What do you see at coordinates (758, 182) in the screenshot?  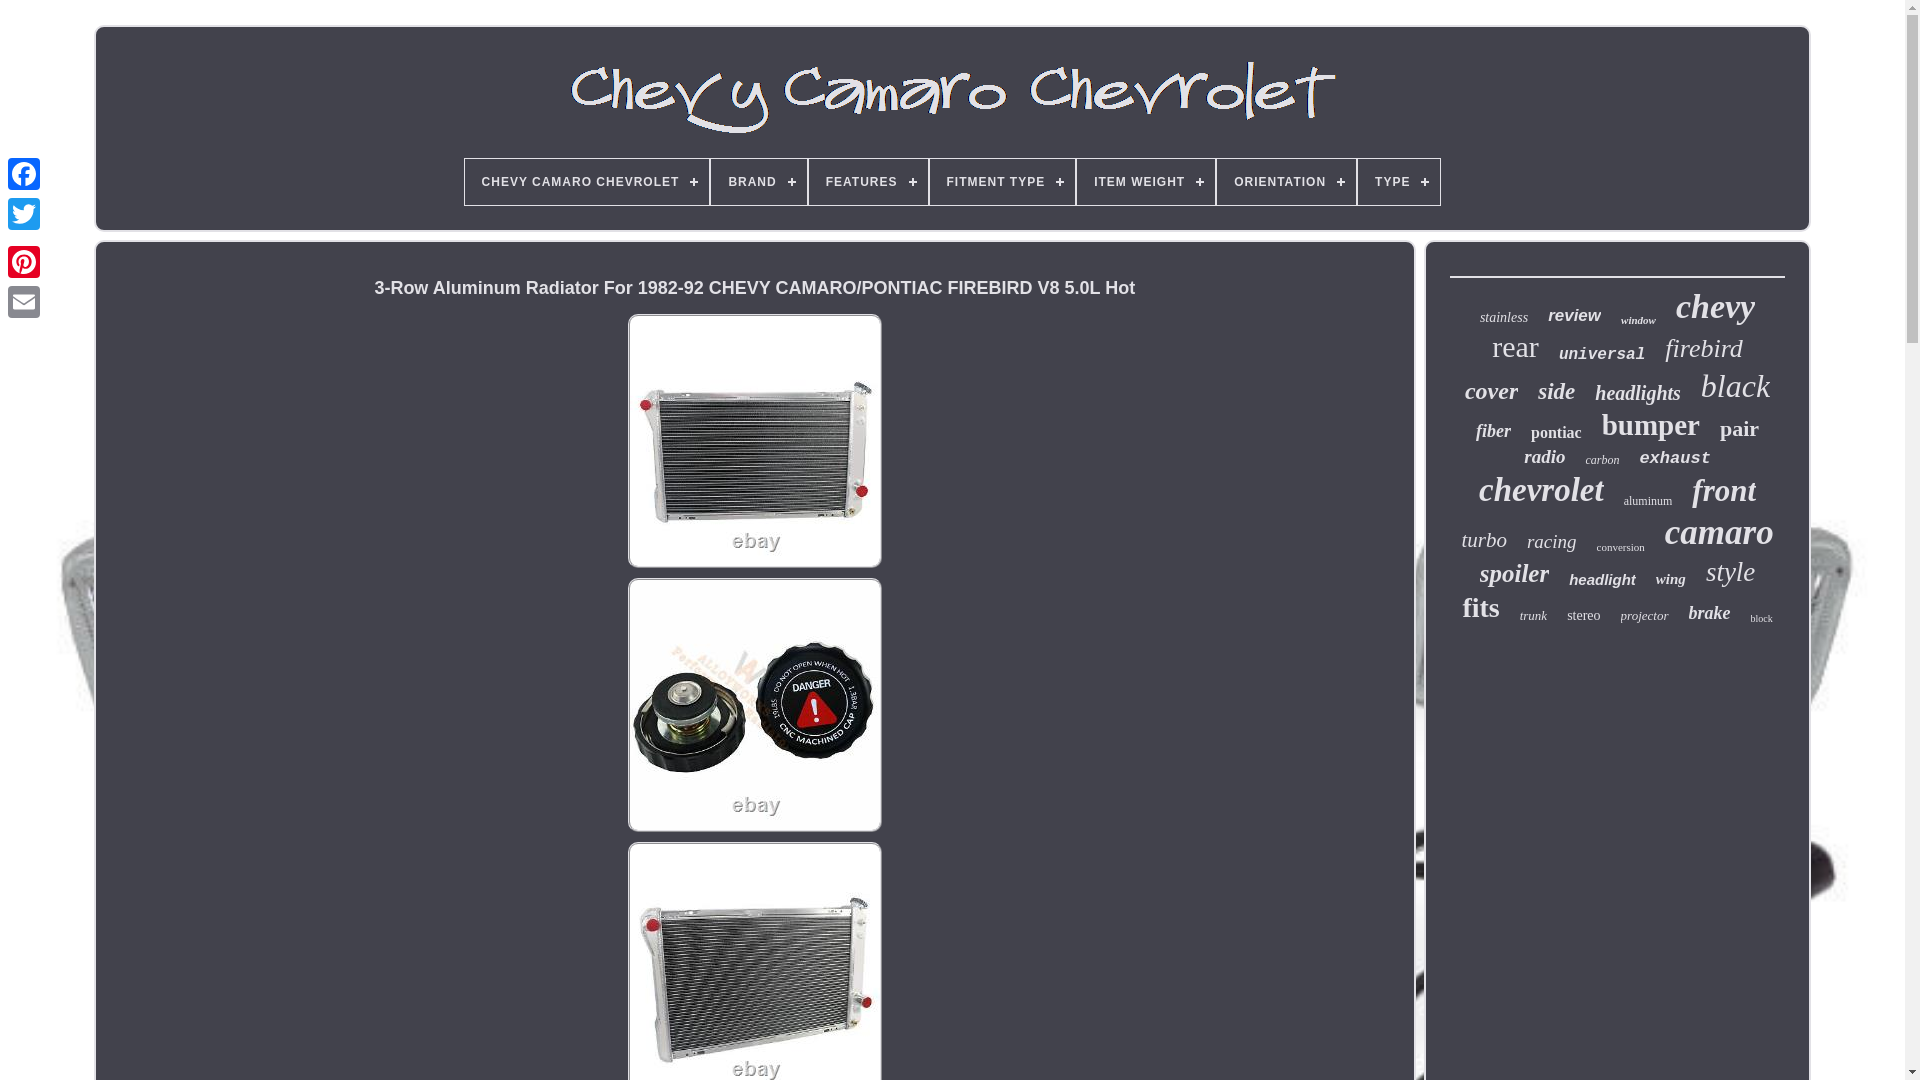 I see `BRAND` at bounding box center [758, 182].